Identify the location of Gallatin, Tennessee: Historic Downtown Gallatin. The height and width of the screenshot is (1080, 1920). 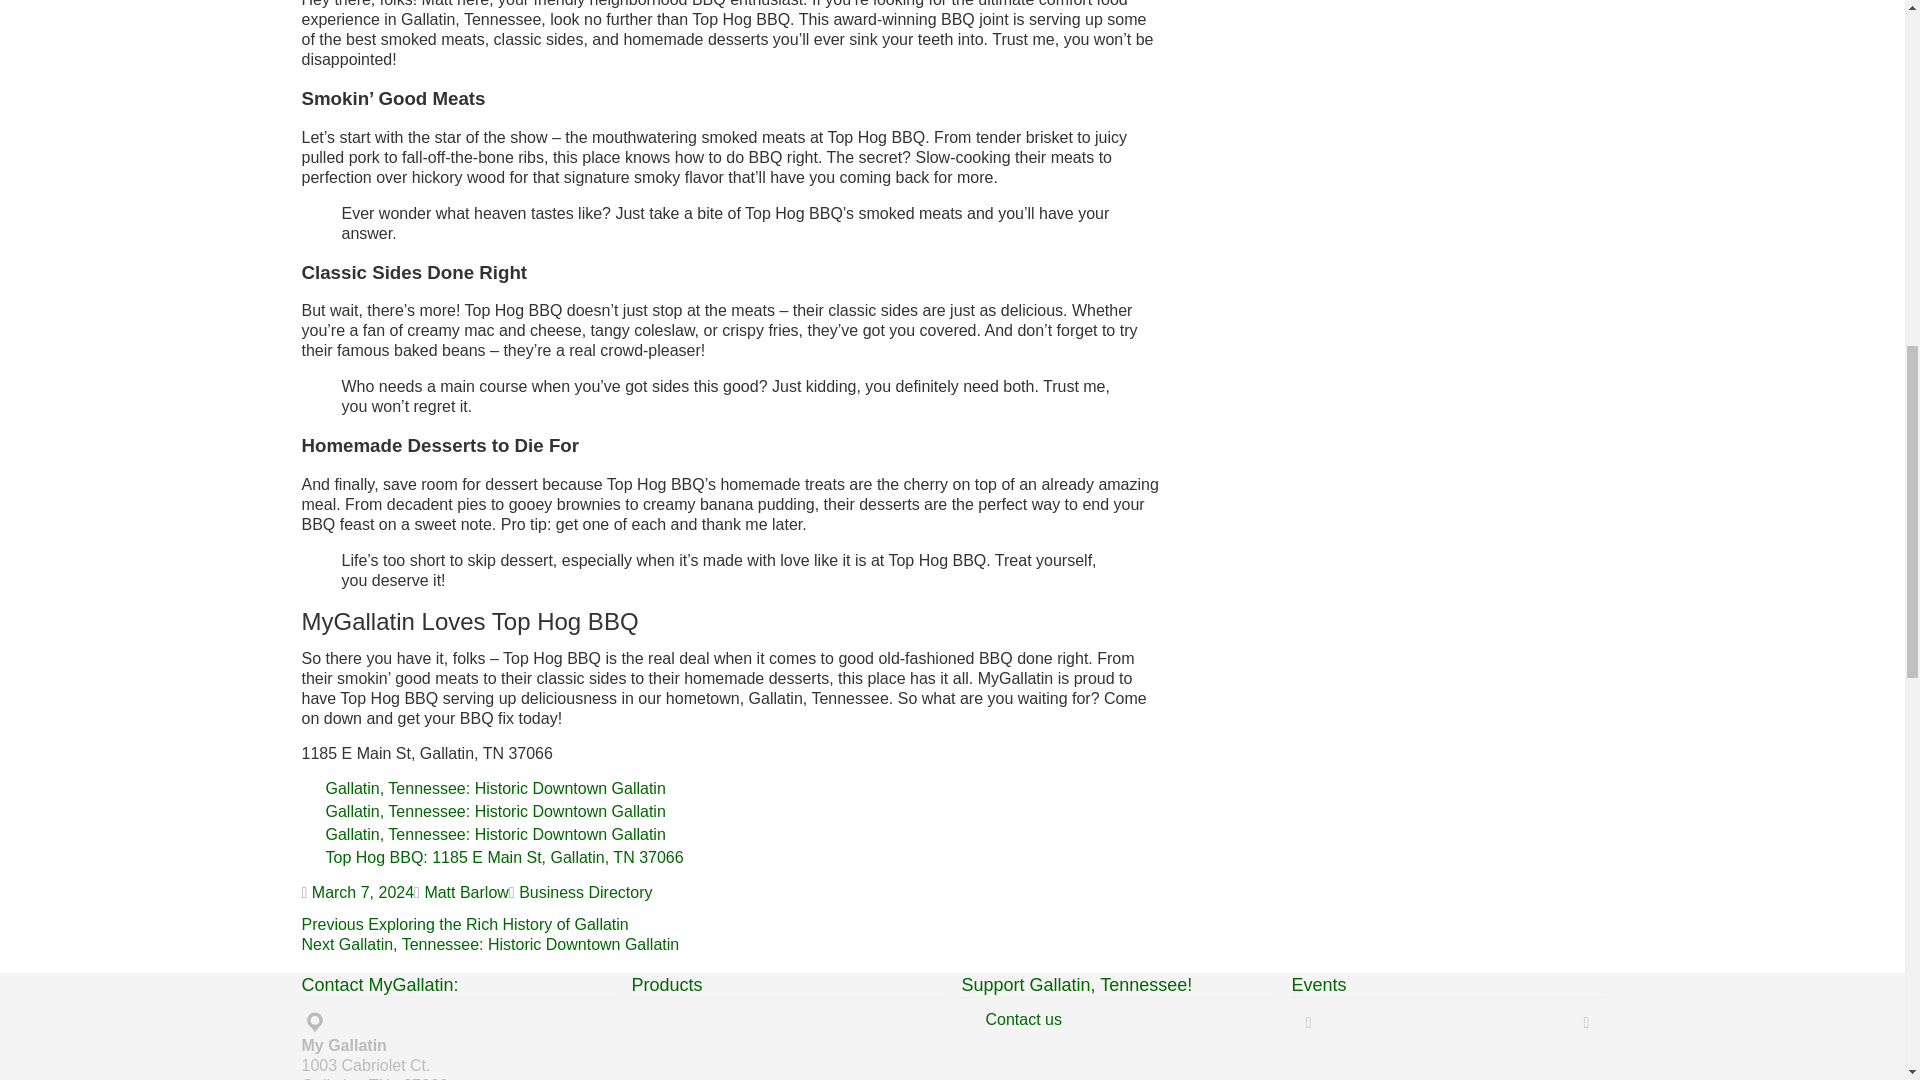
(744, 788).